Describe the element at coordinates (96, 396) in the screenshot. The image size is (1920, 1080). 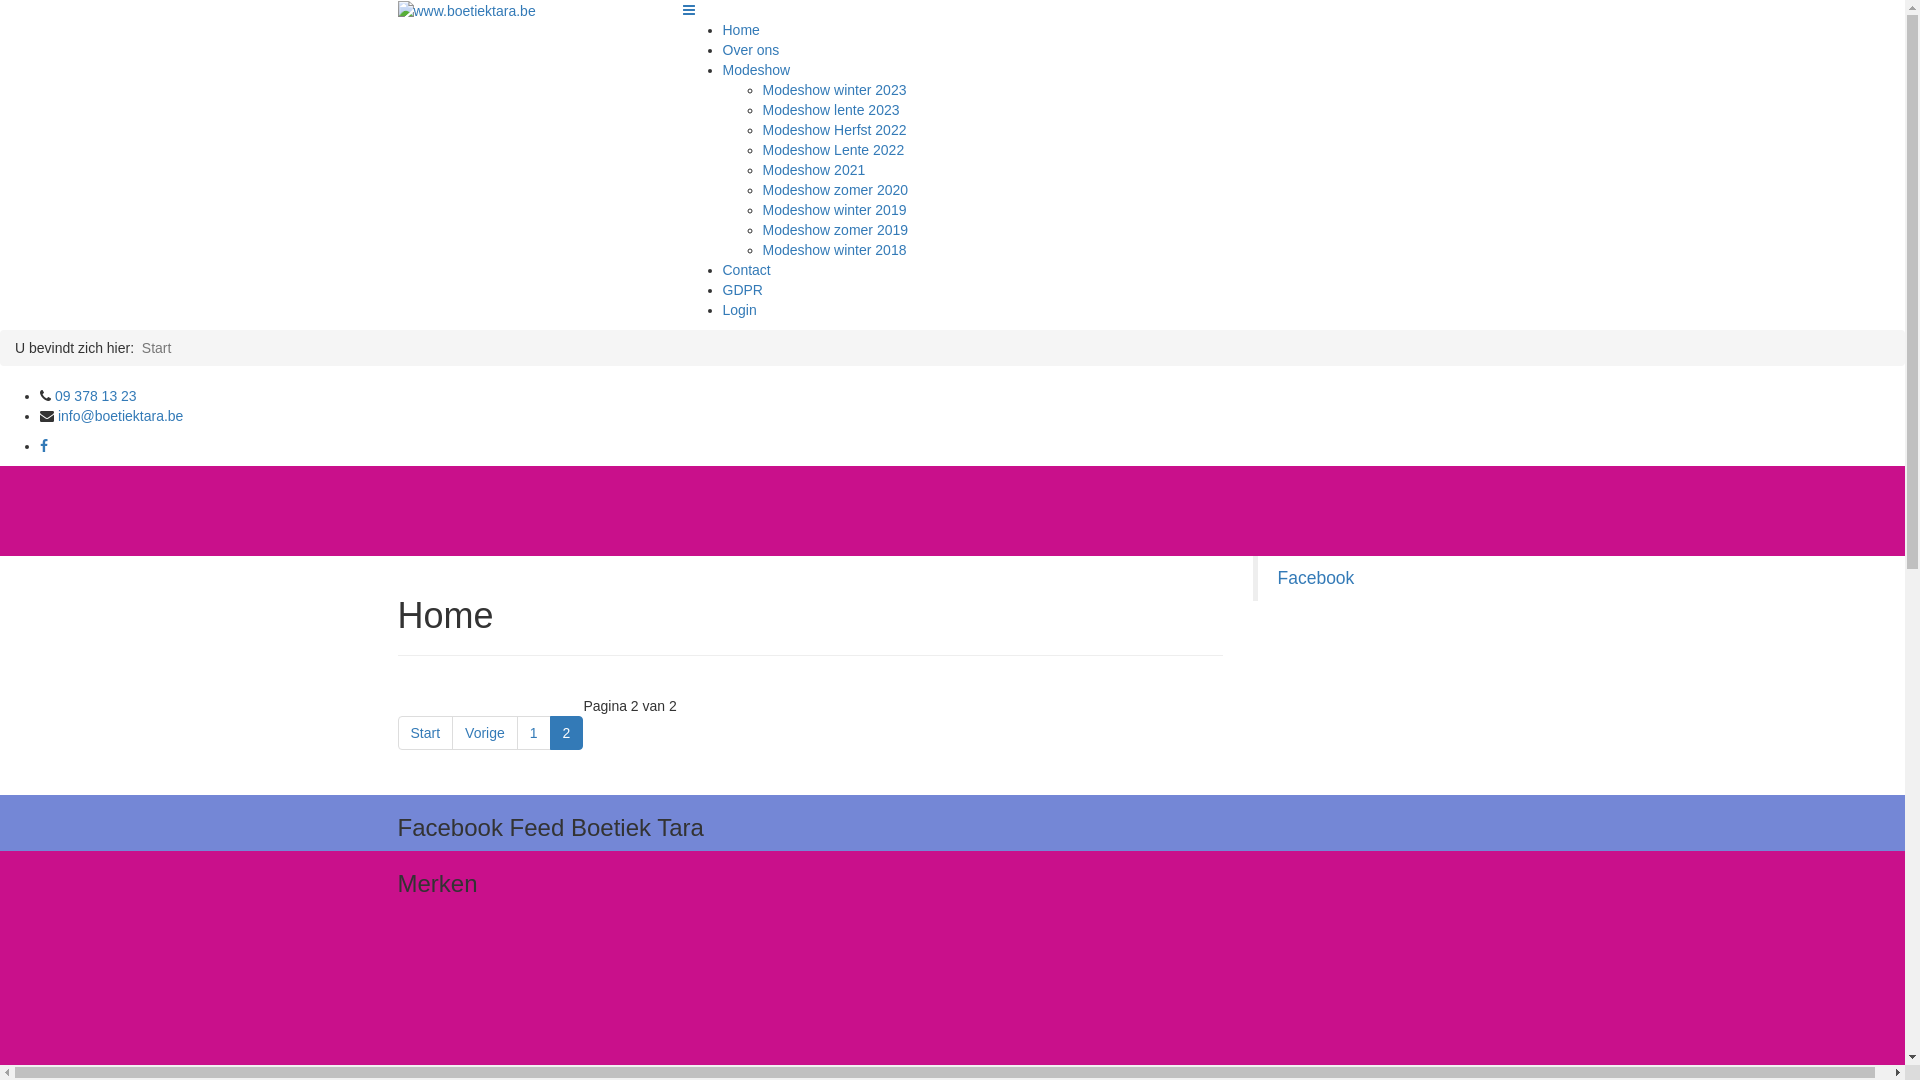
I see `09 378 13 23` at that location.